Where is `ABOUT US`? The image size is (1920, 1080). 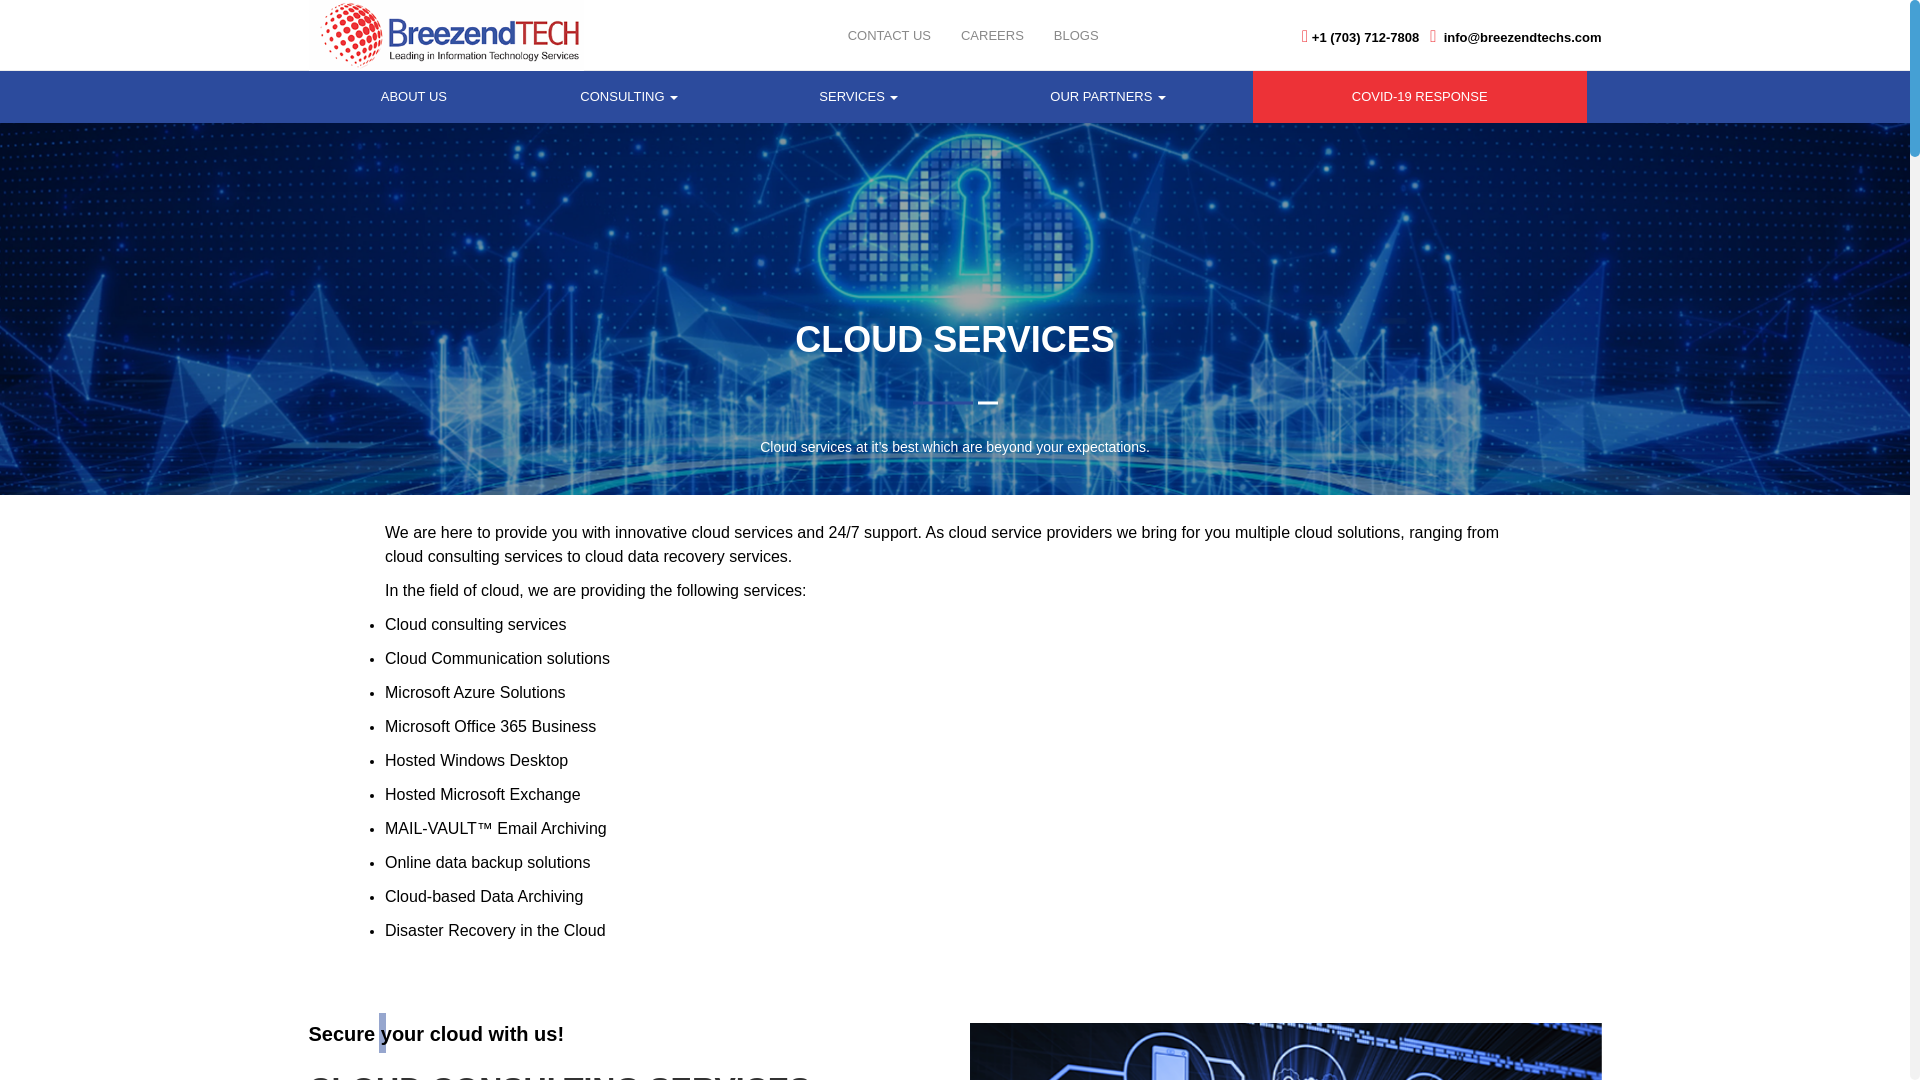
ABOUT US is located at coordinates (414, 97).